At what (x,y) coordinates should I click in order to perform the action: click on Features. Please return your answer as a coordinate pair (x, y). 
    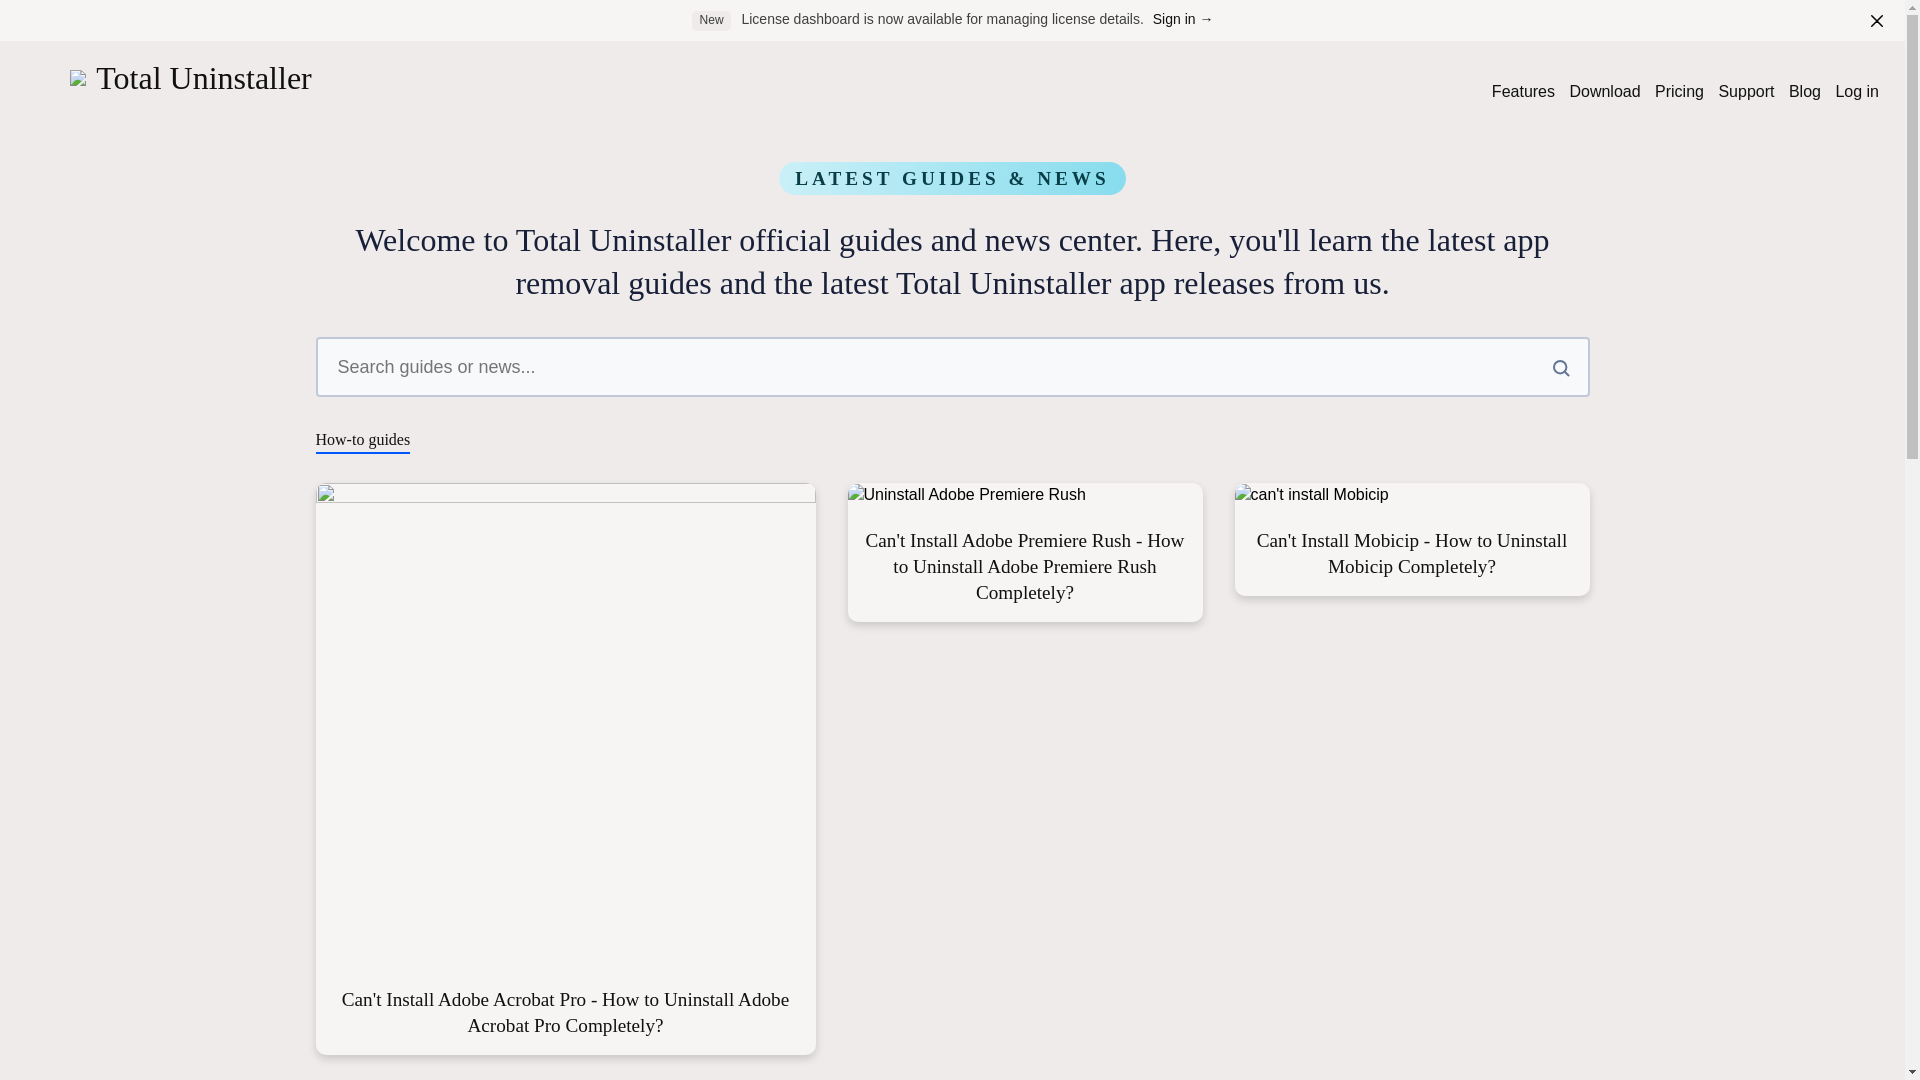
    Looking at the image, I should click on (1523, 92).